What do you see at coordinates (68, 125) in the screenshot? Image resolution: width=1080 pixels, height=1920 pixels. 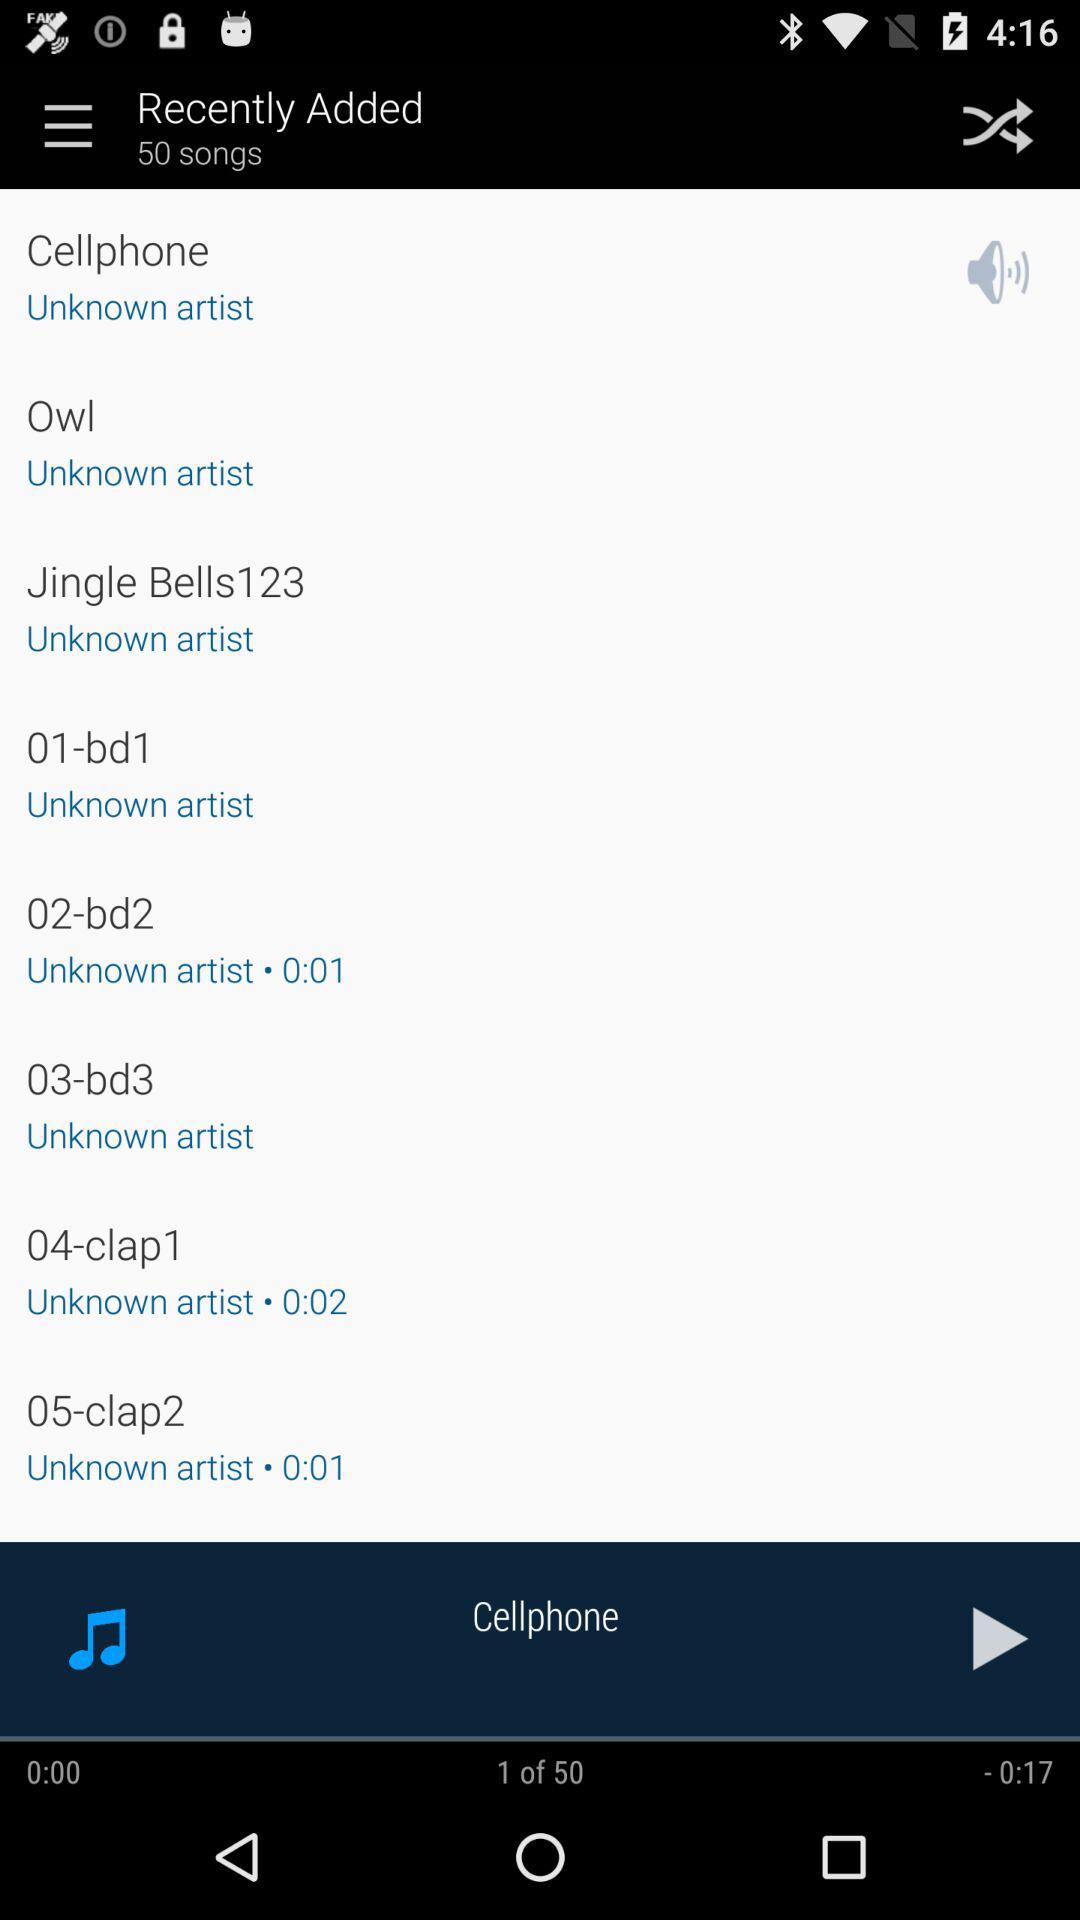 I see `choose the item to the left of recently added icon` at bounding box center [68, 125].